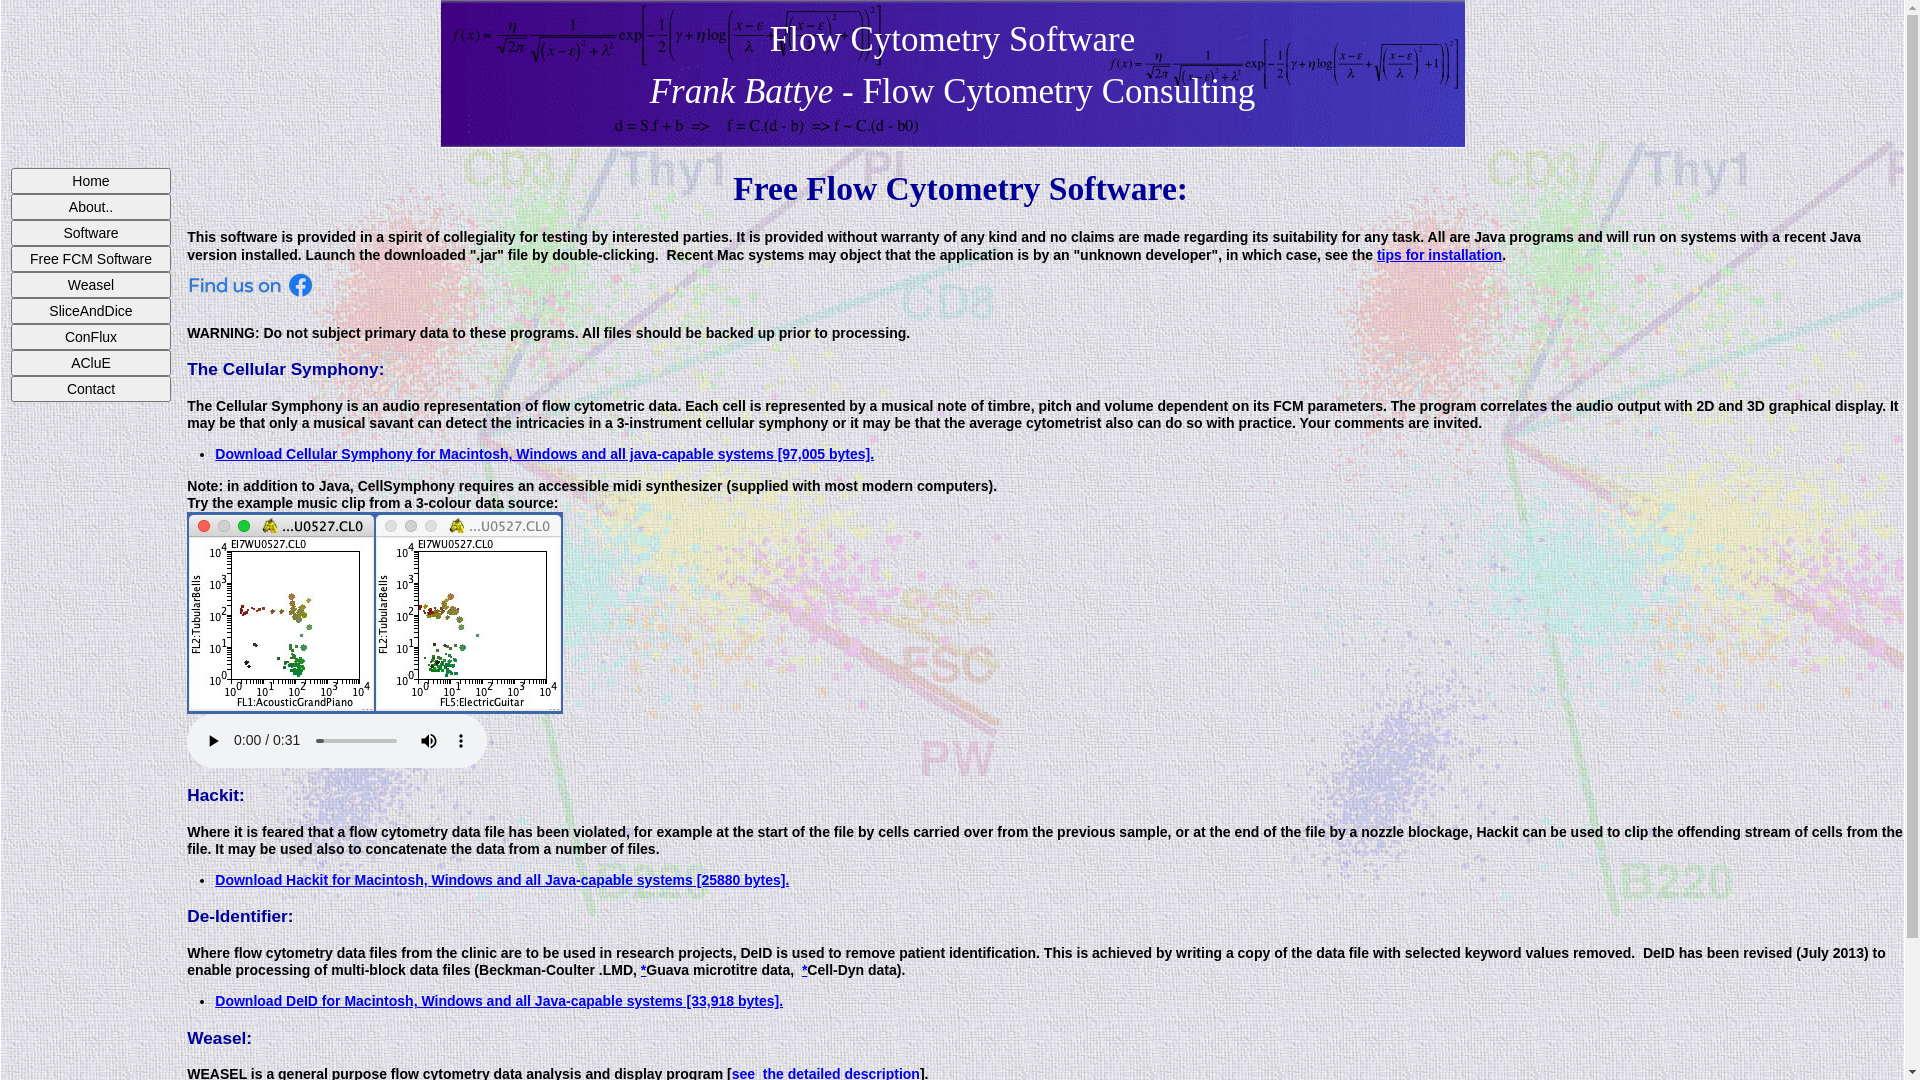 Image resolution: width=1920 pixels, height=1080 pixels. What do you see at coordinates (91, 363) in the screenshot?
I see `ACluE` at bounding box center [91, 363].